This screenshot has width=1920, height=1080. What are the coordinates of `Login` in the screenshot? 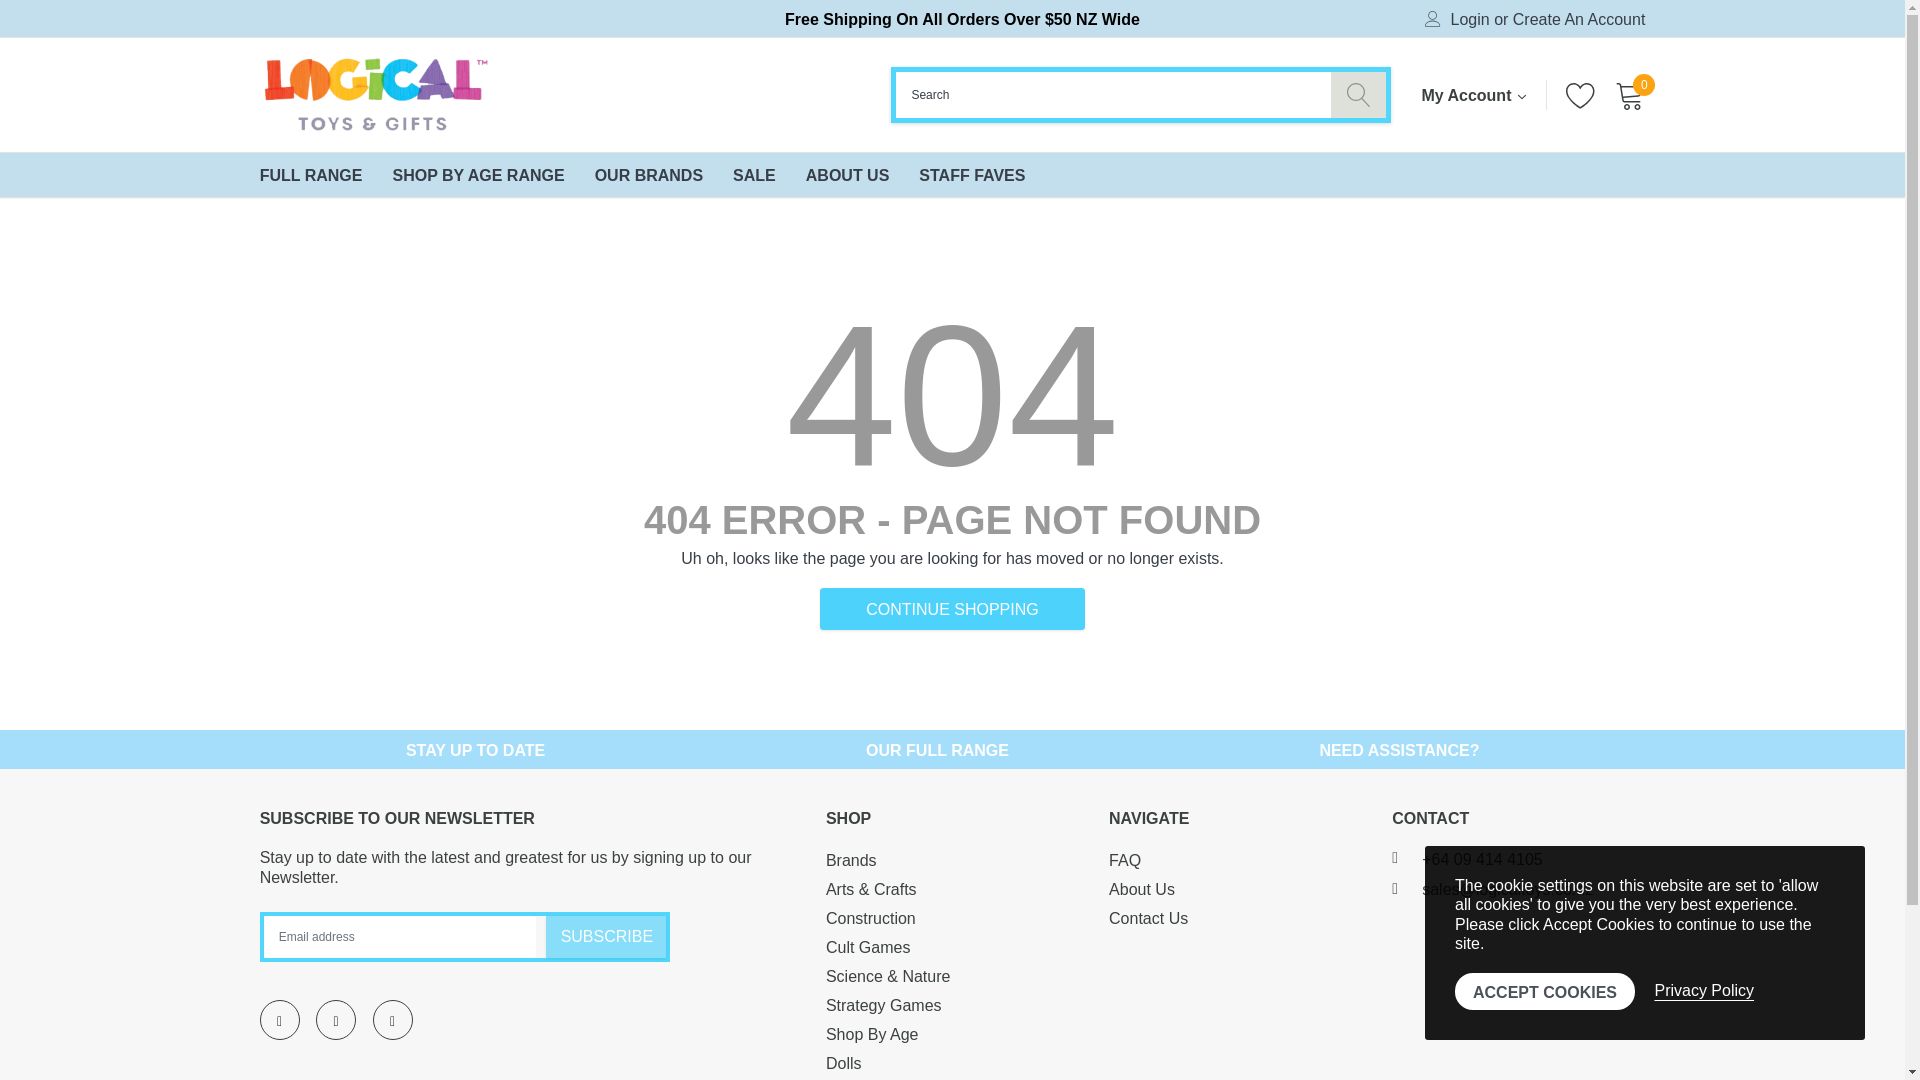 It's located at (1470, 20).